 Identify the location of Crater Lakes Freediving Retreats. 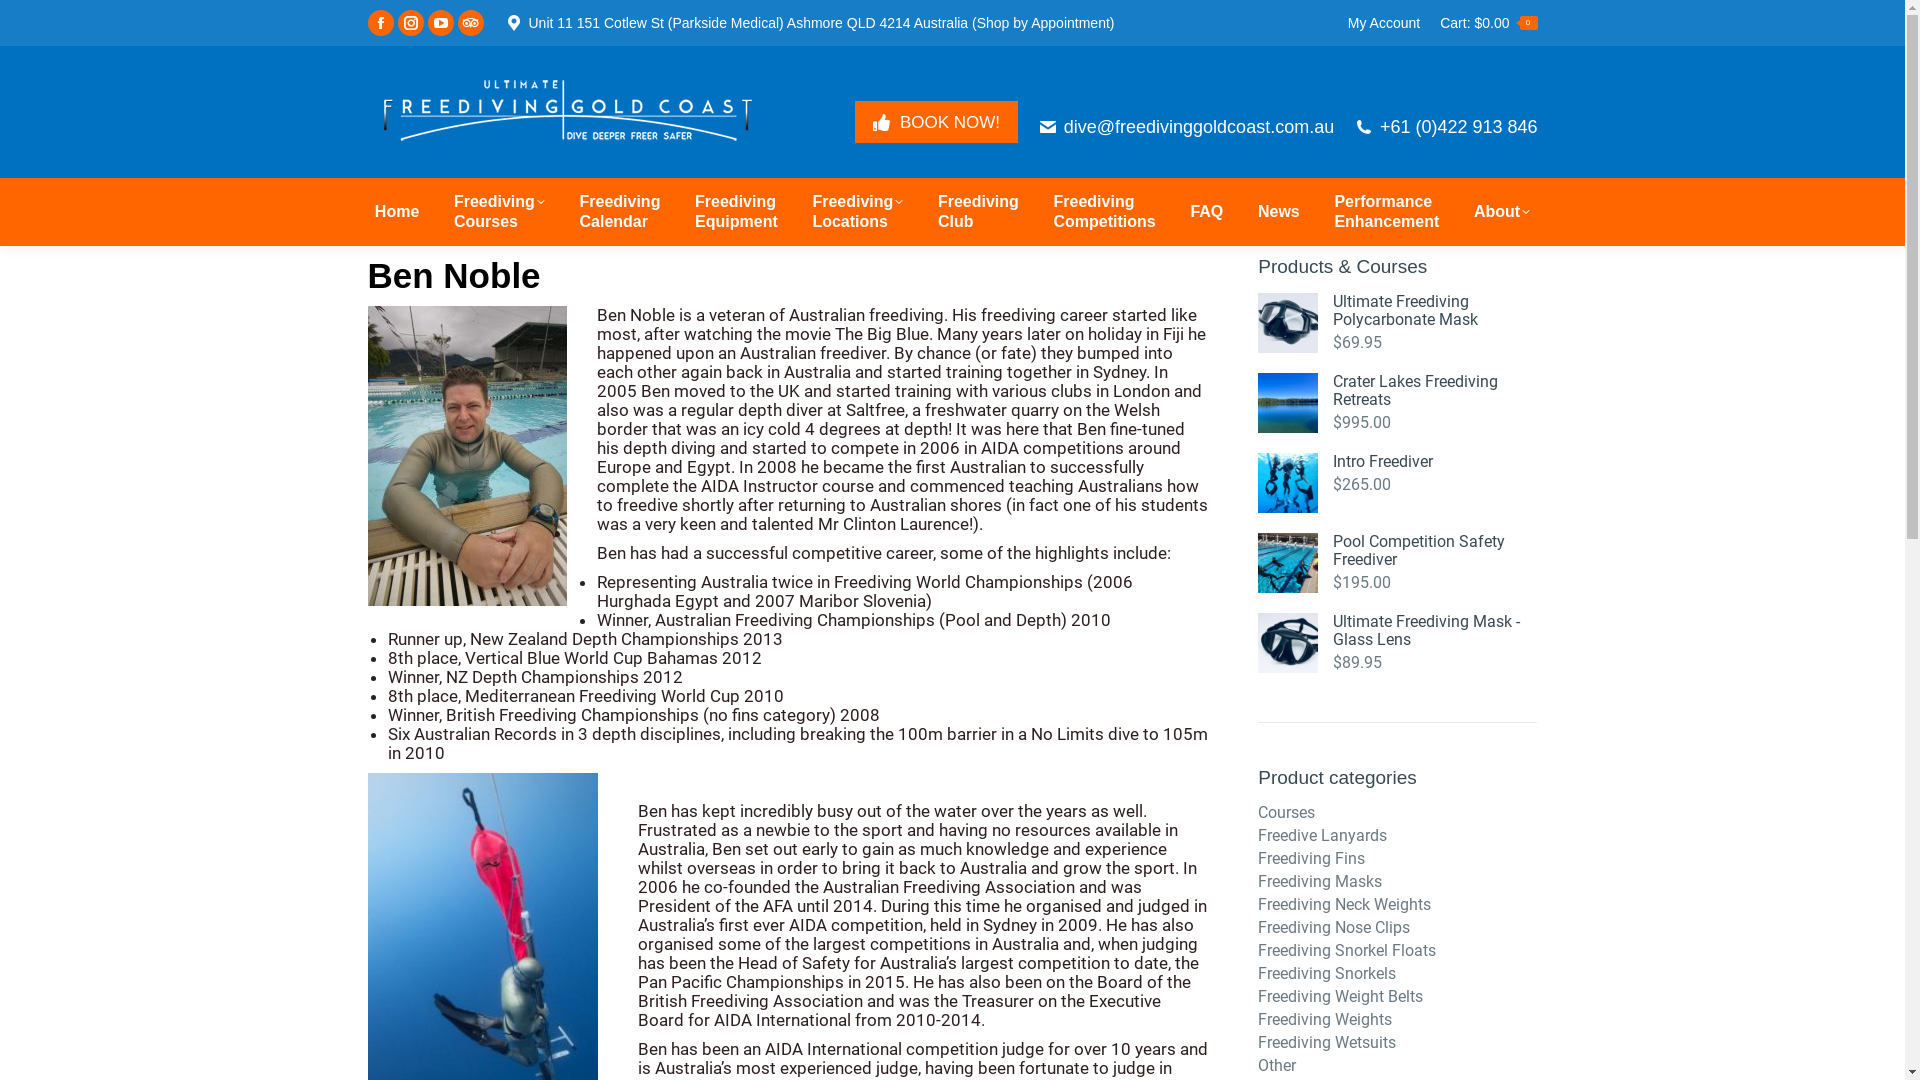
(1435, 391).